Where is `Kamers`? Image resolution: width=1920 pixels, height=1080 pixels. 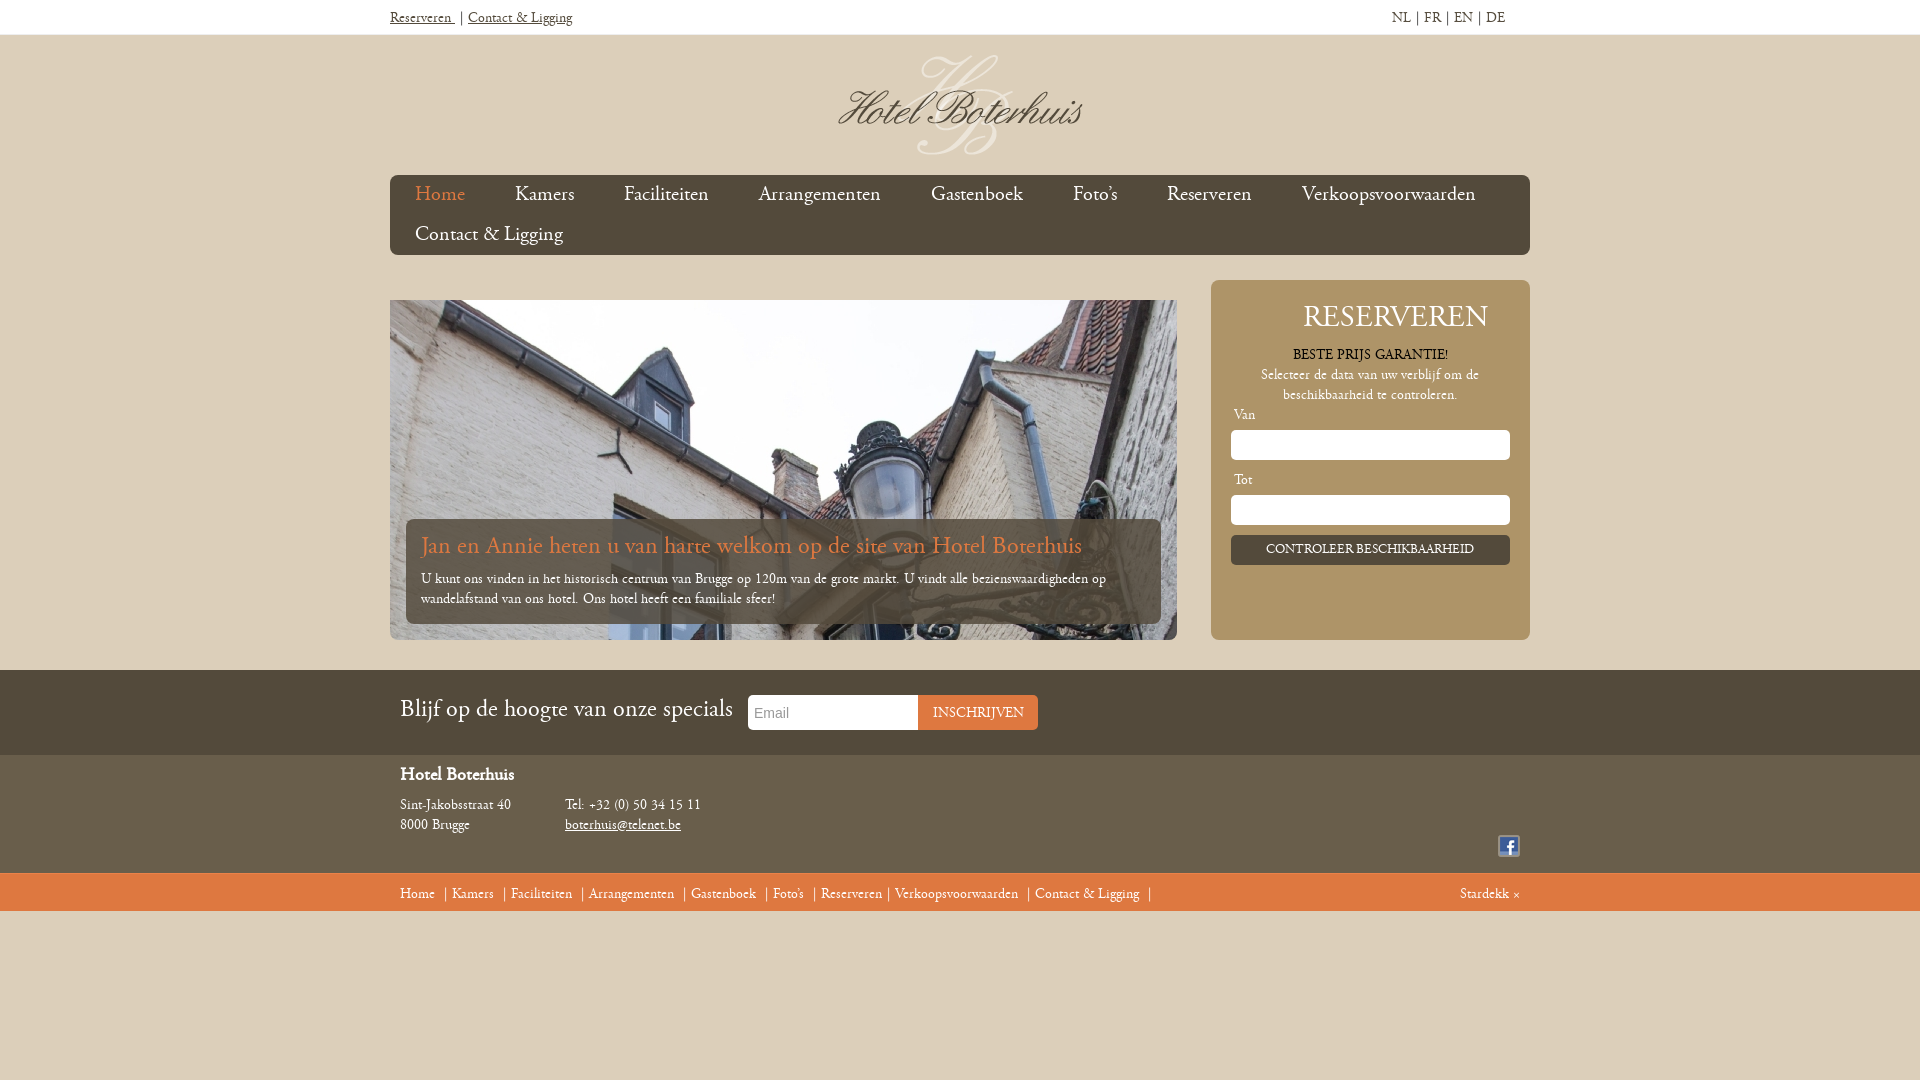
Kamers is located at coordinates (472, 894).